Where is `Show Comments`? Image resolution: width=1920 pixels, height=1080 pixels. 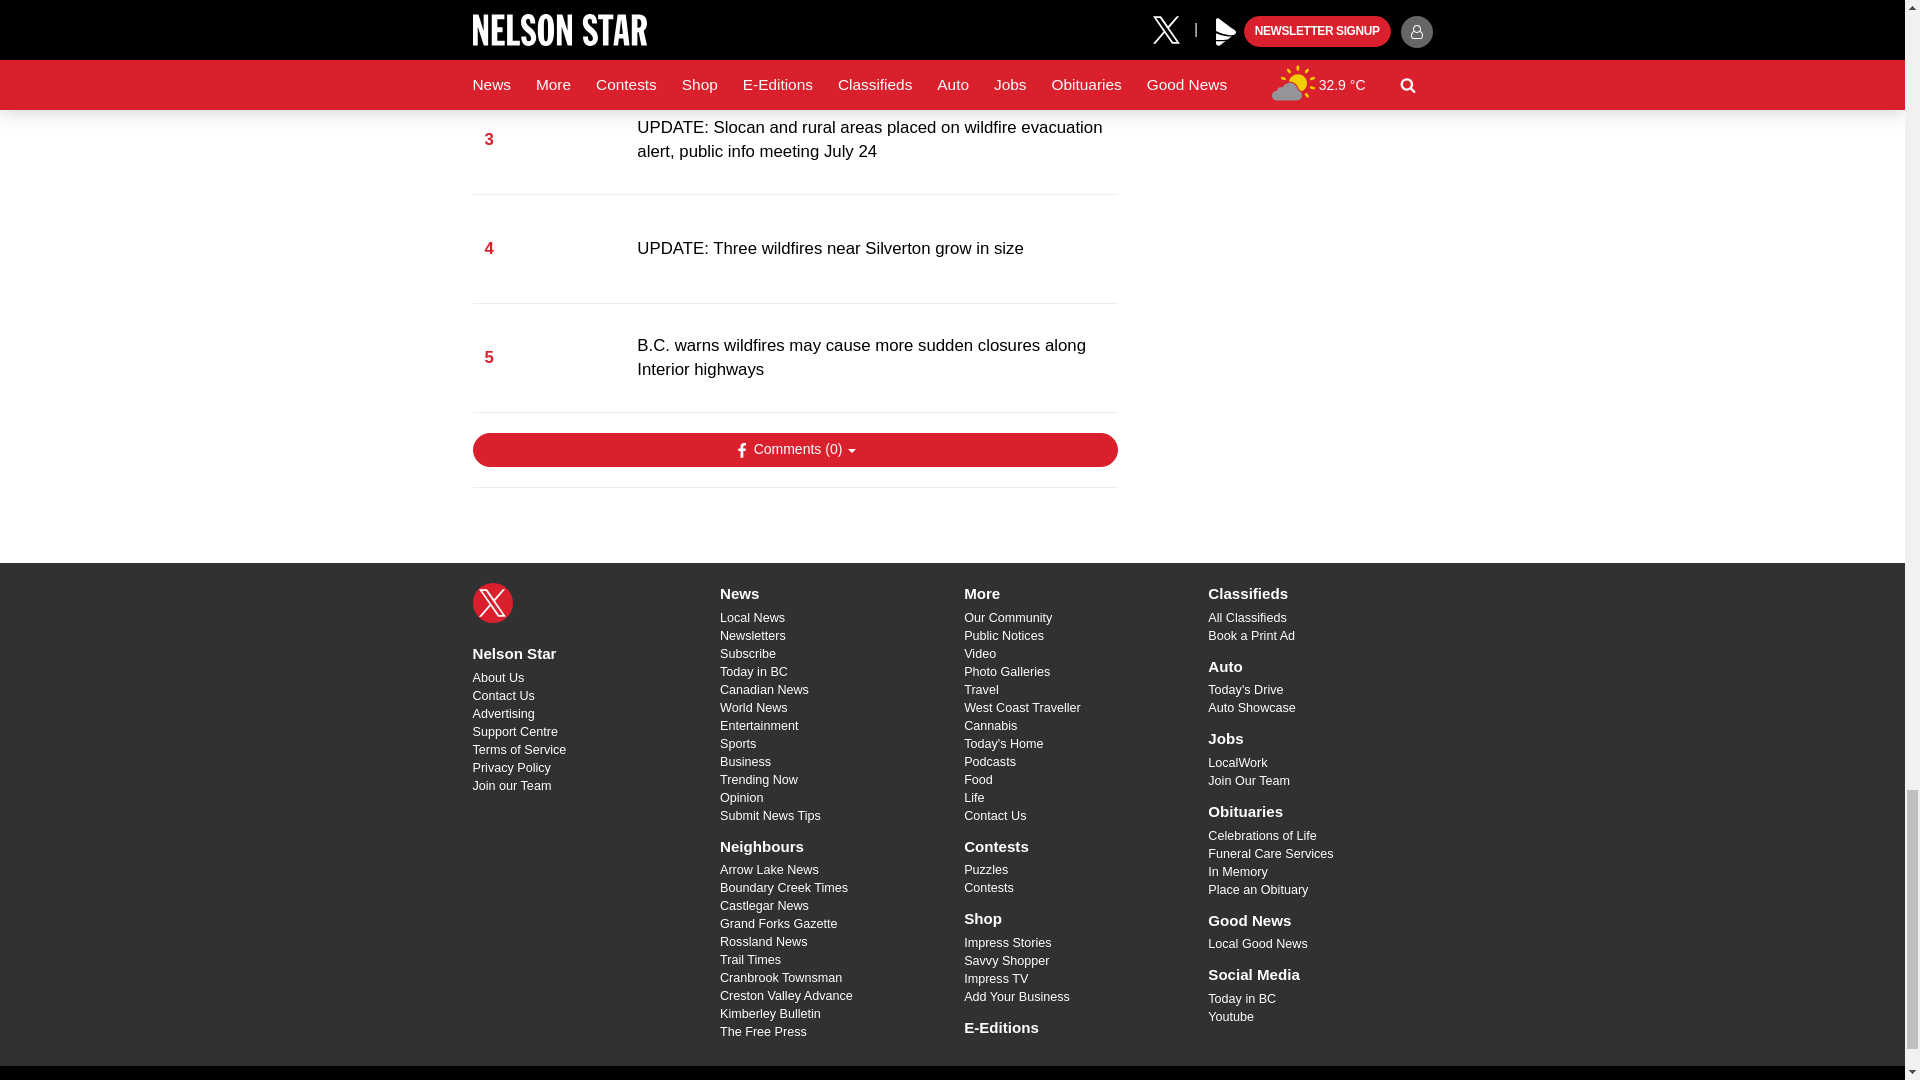
Show Comments is located at coordinates (794, 450).